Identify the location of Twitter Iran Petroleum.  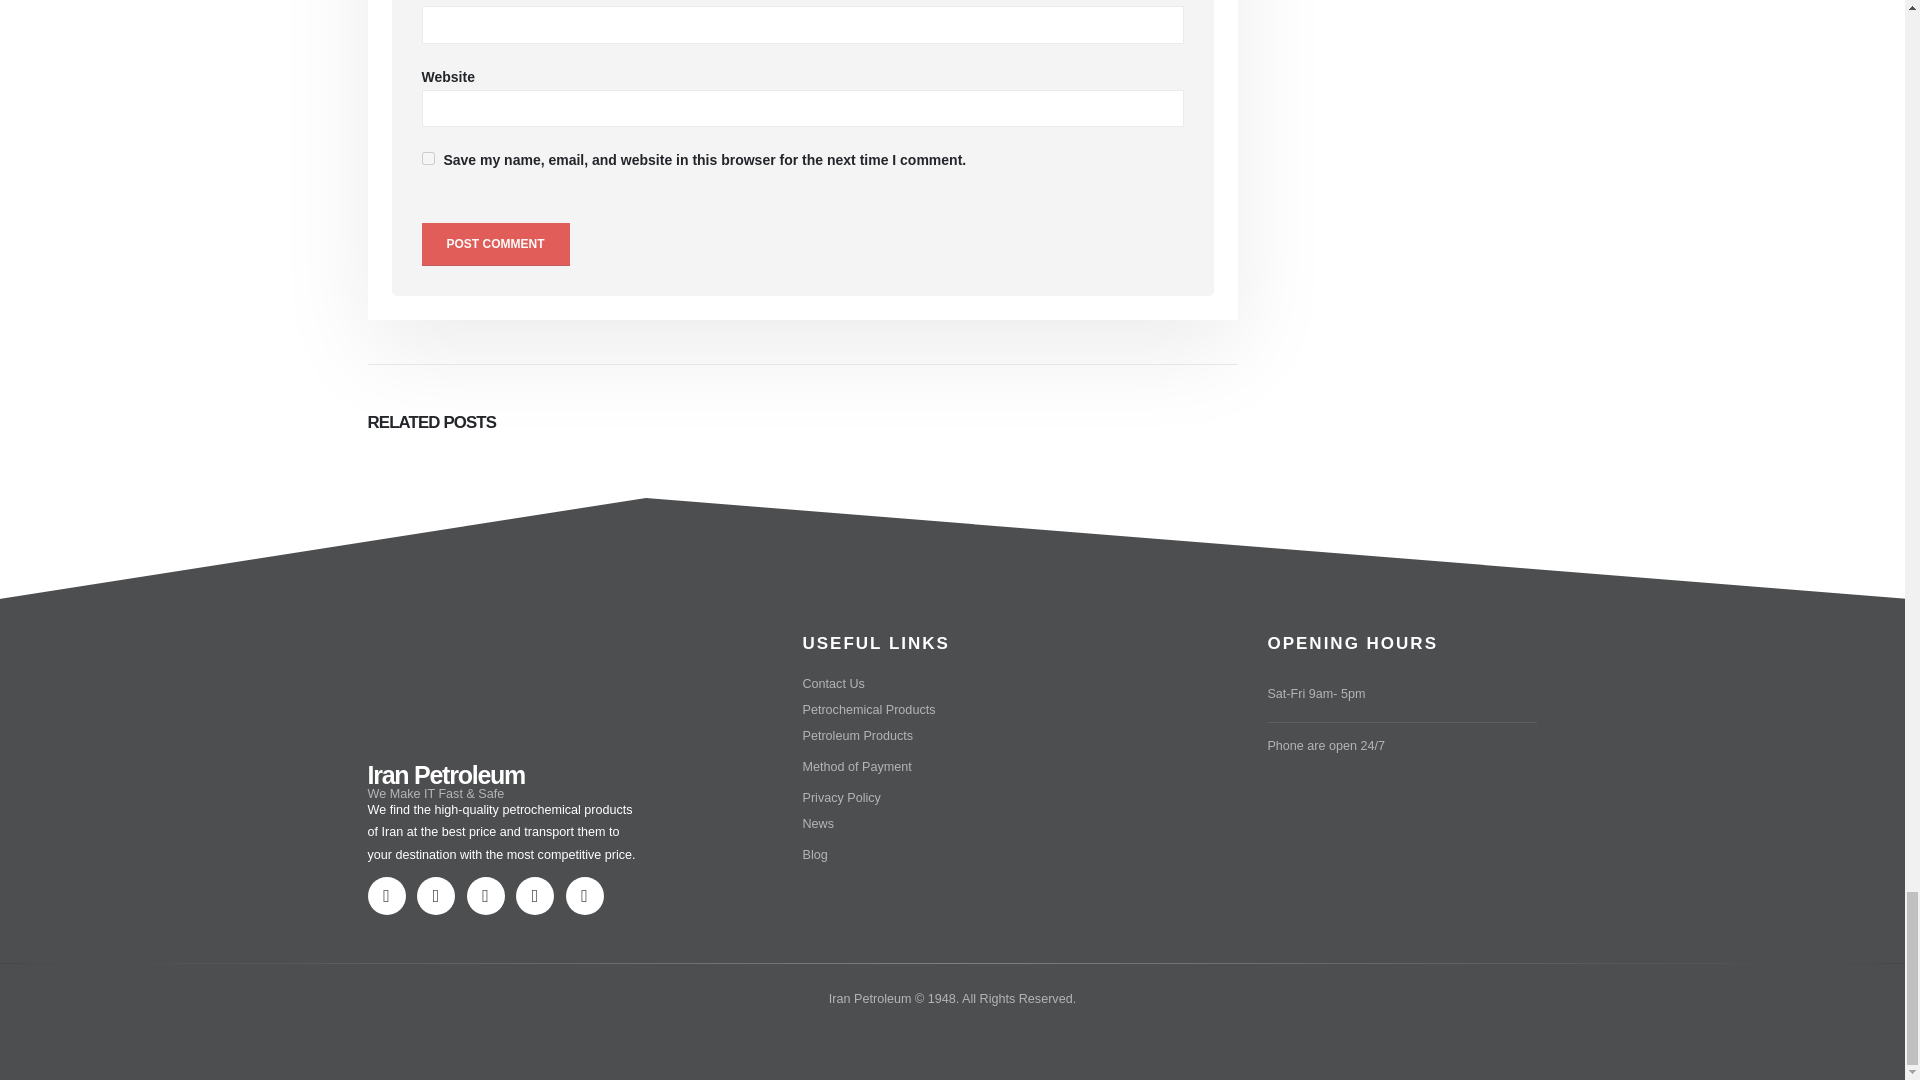
(489, 898).